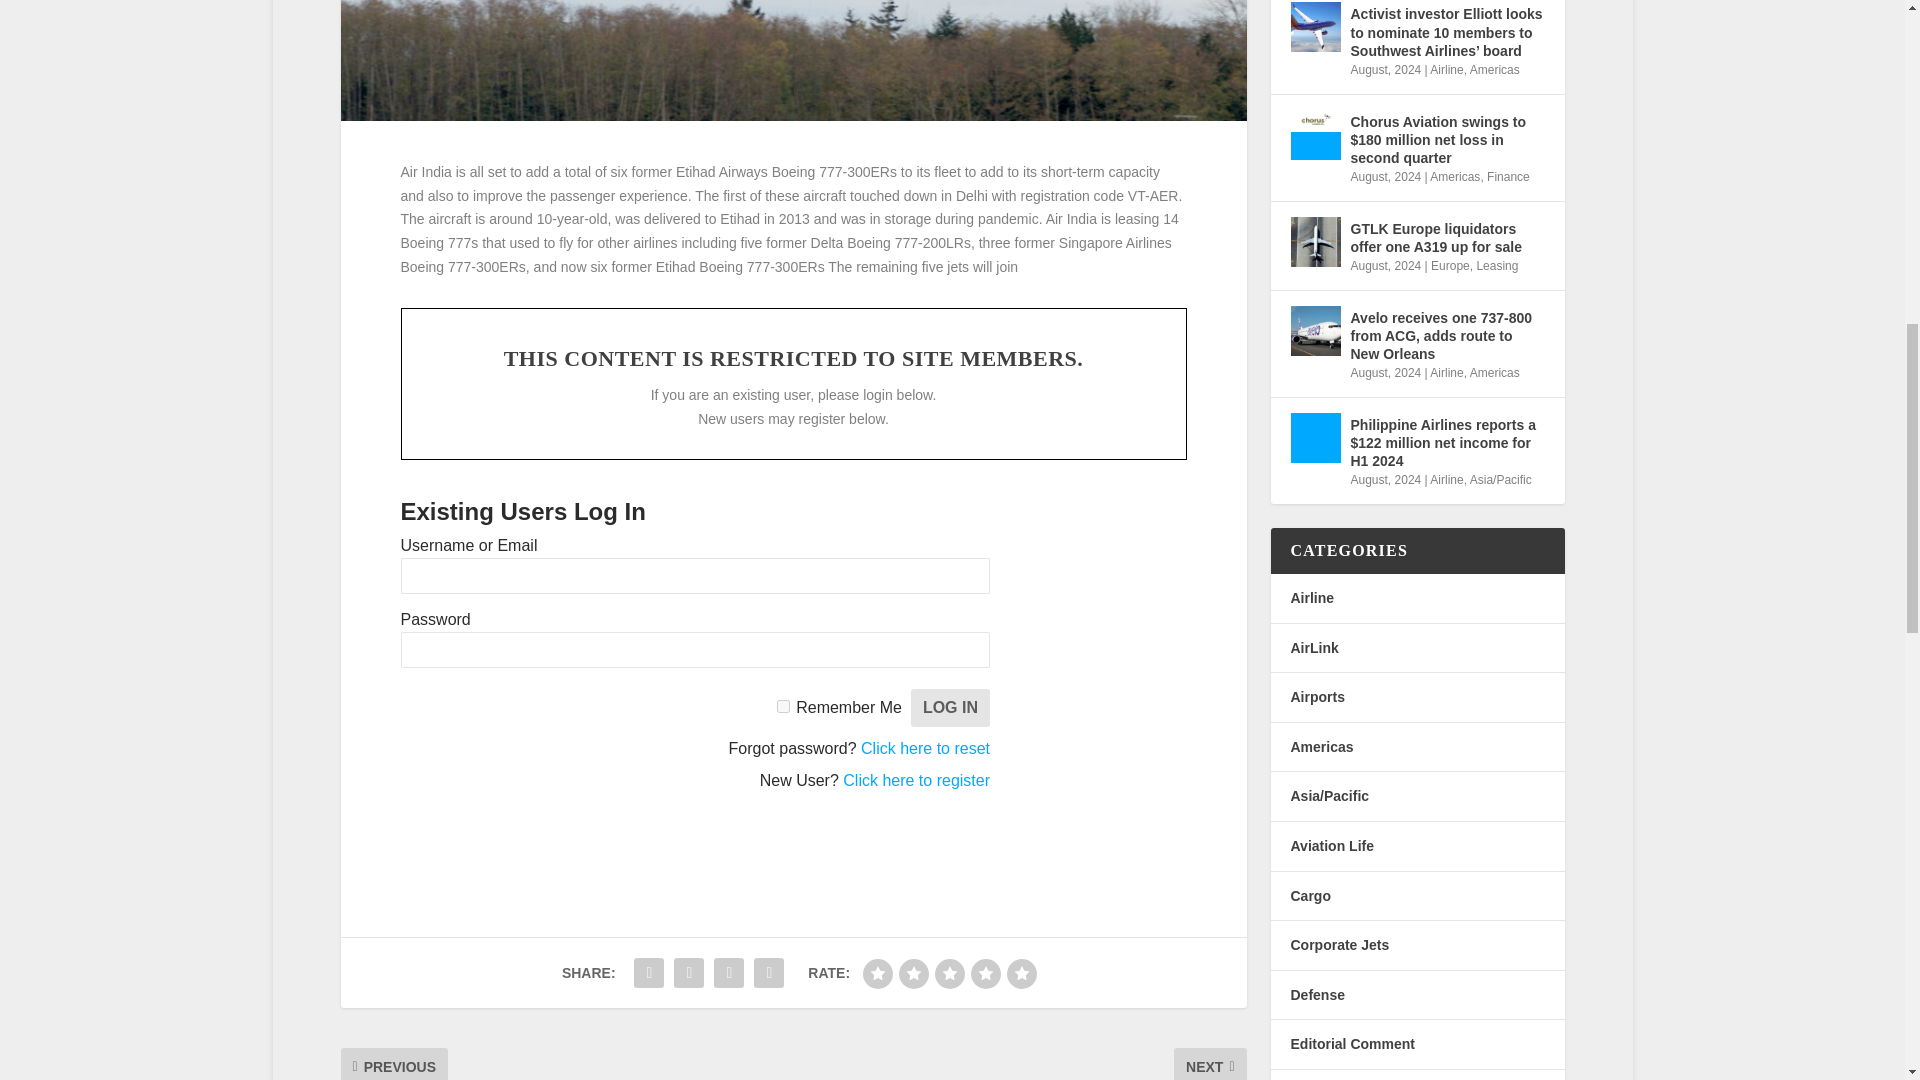  I want to click on gorgeous, so click(1021, 974).